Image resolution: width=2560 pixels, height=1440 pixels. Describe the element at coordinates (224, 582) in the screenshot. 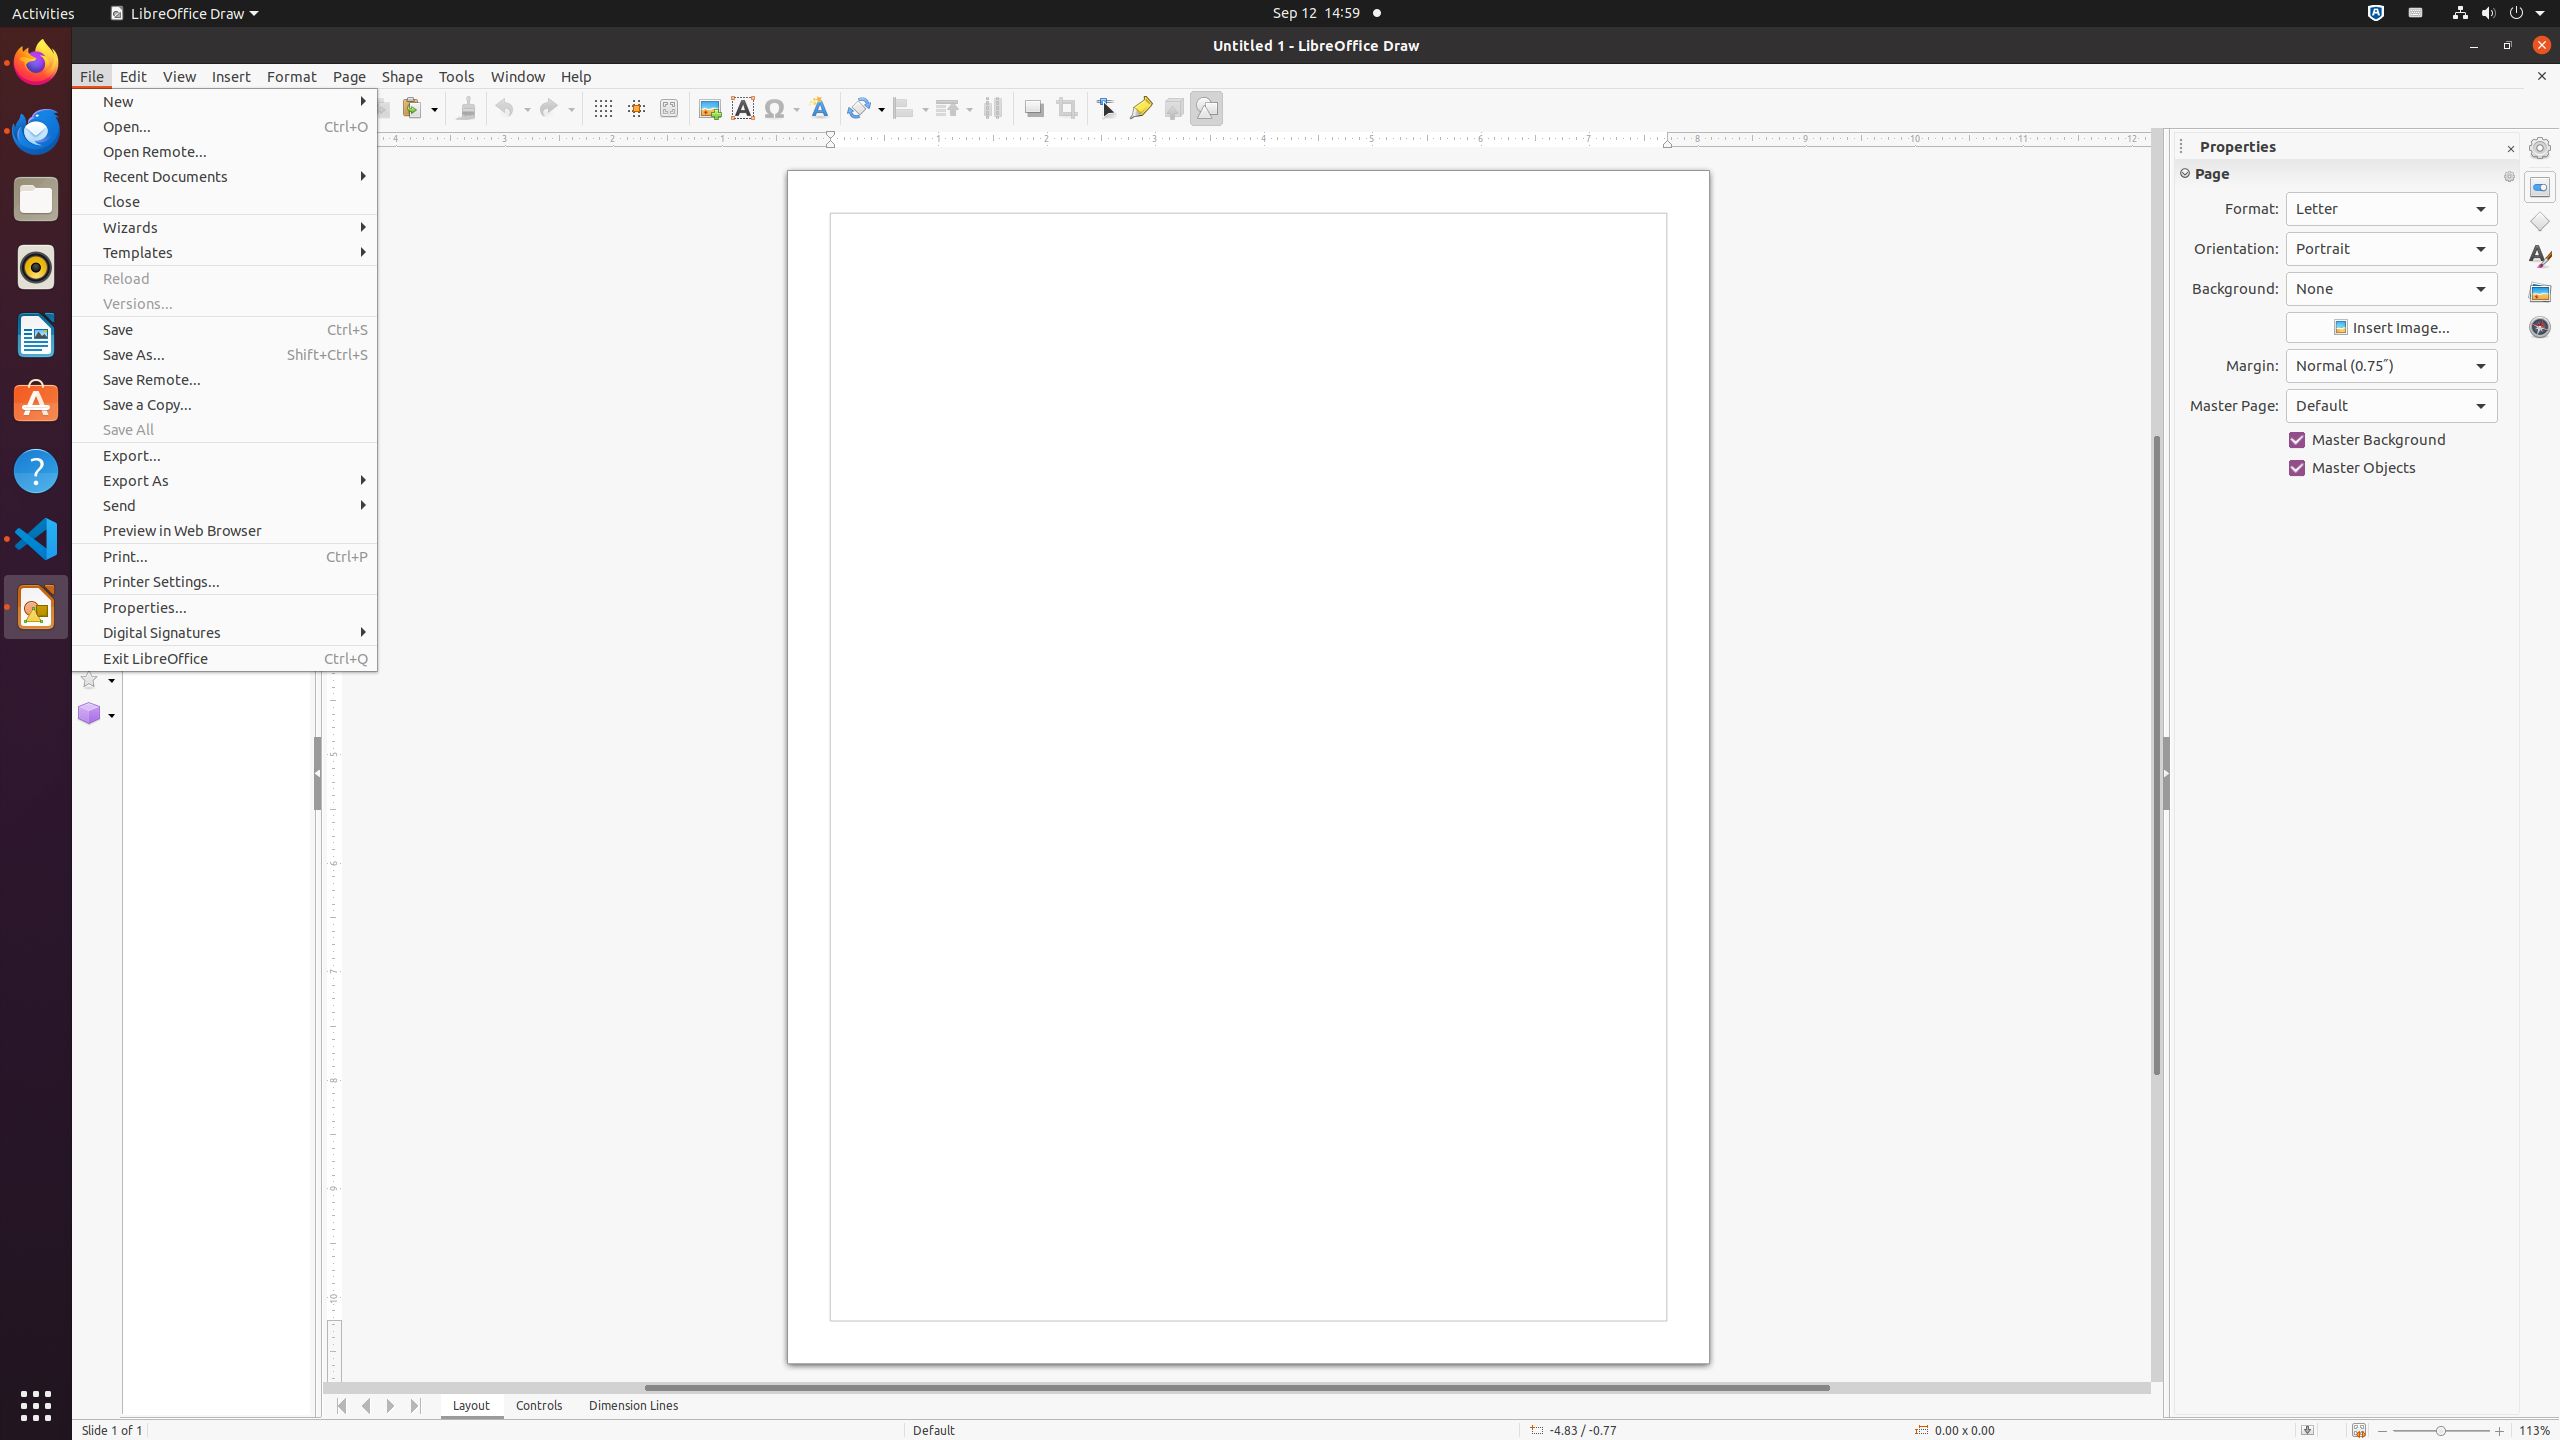

I see `Printer Settings...` at that location.